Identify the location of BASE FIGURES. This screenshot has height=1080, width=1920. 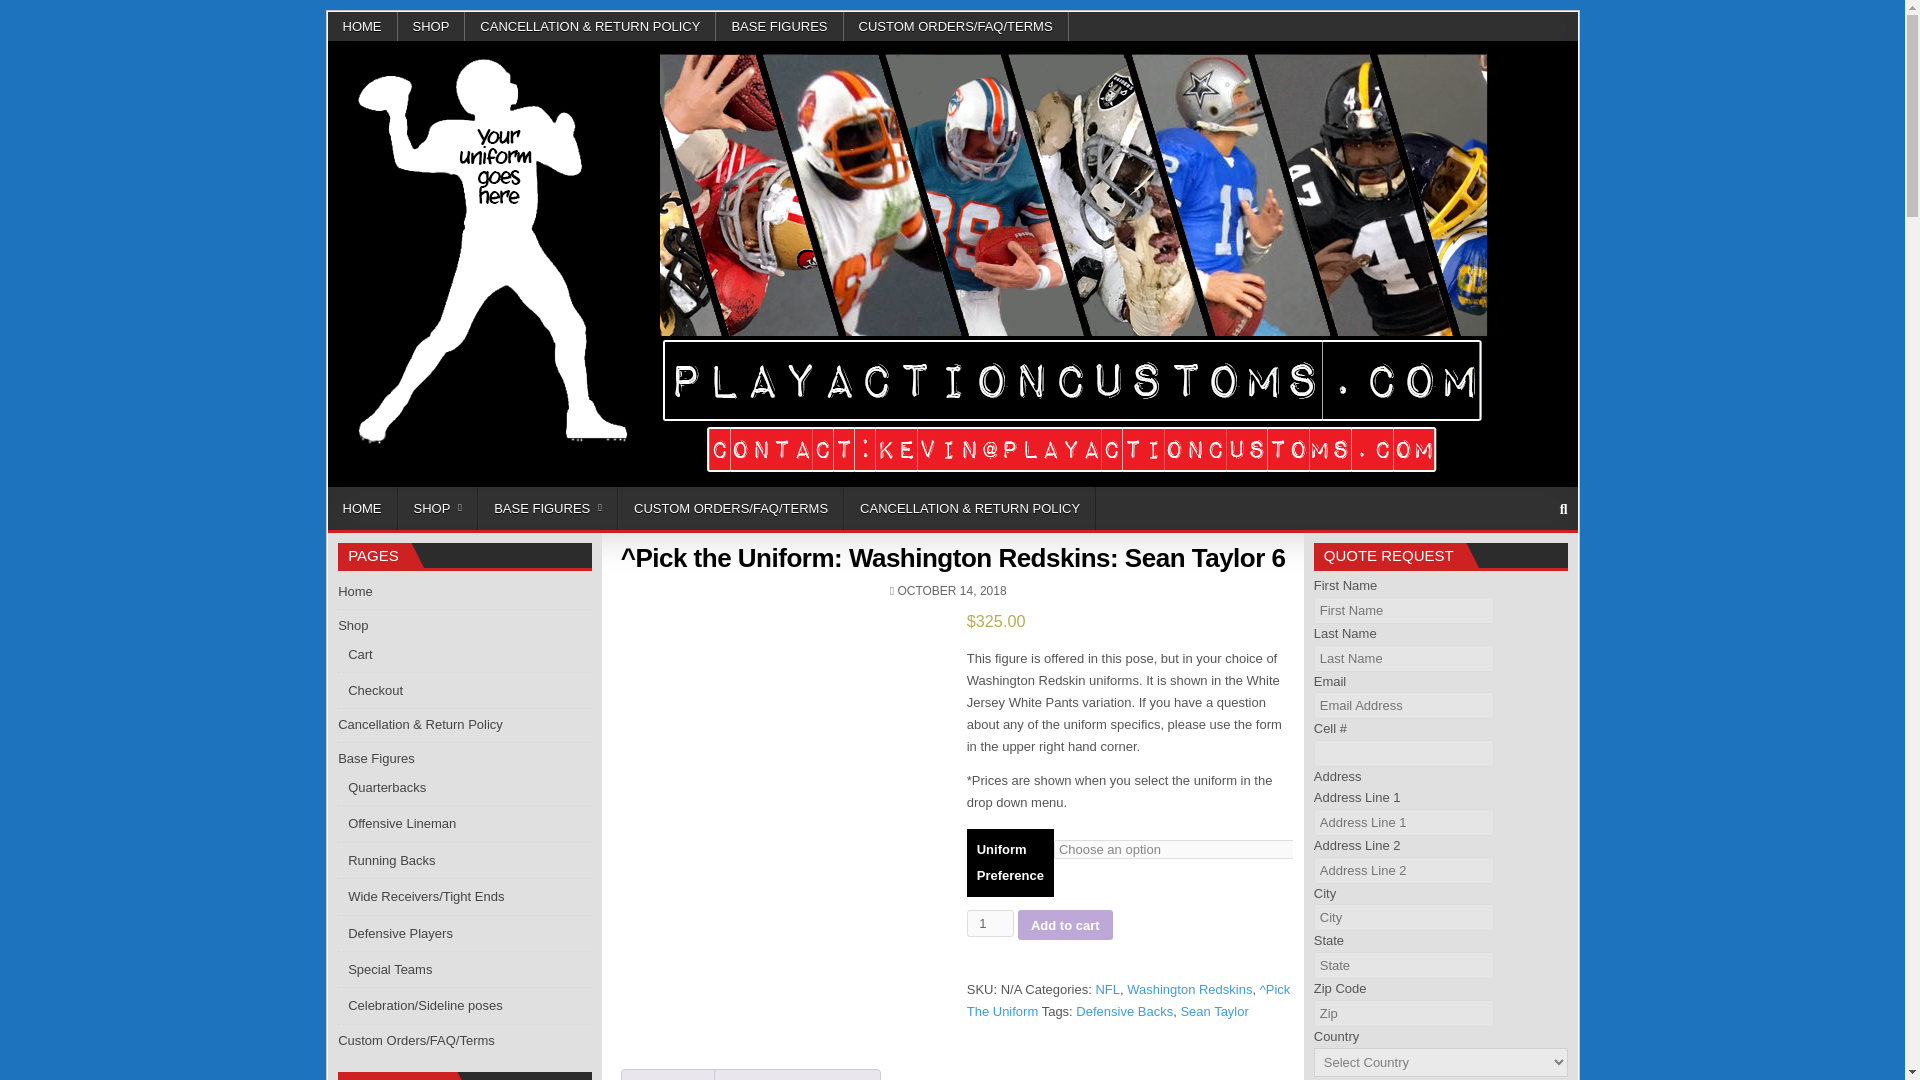
(779, 26).